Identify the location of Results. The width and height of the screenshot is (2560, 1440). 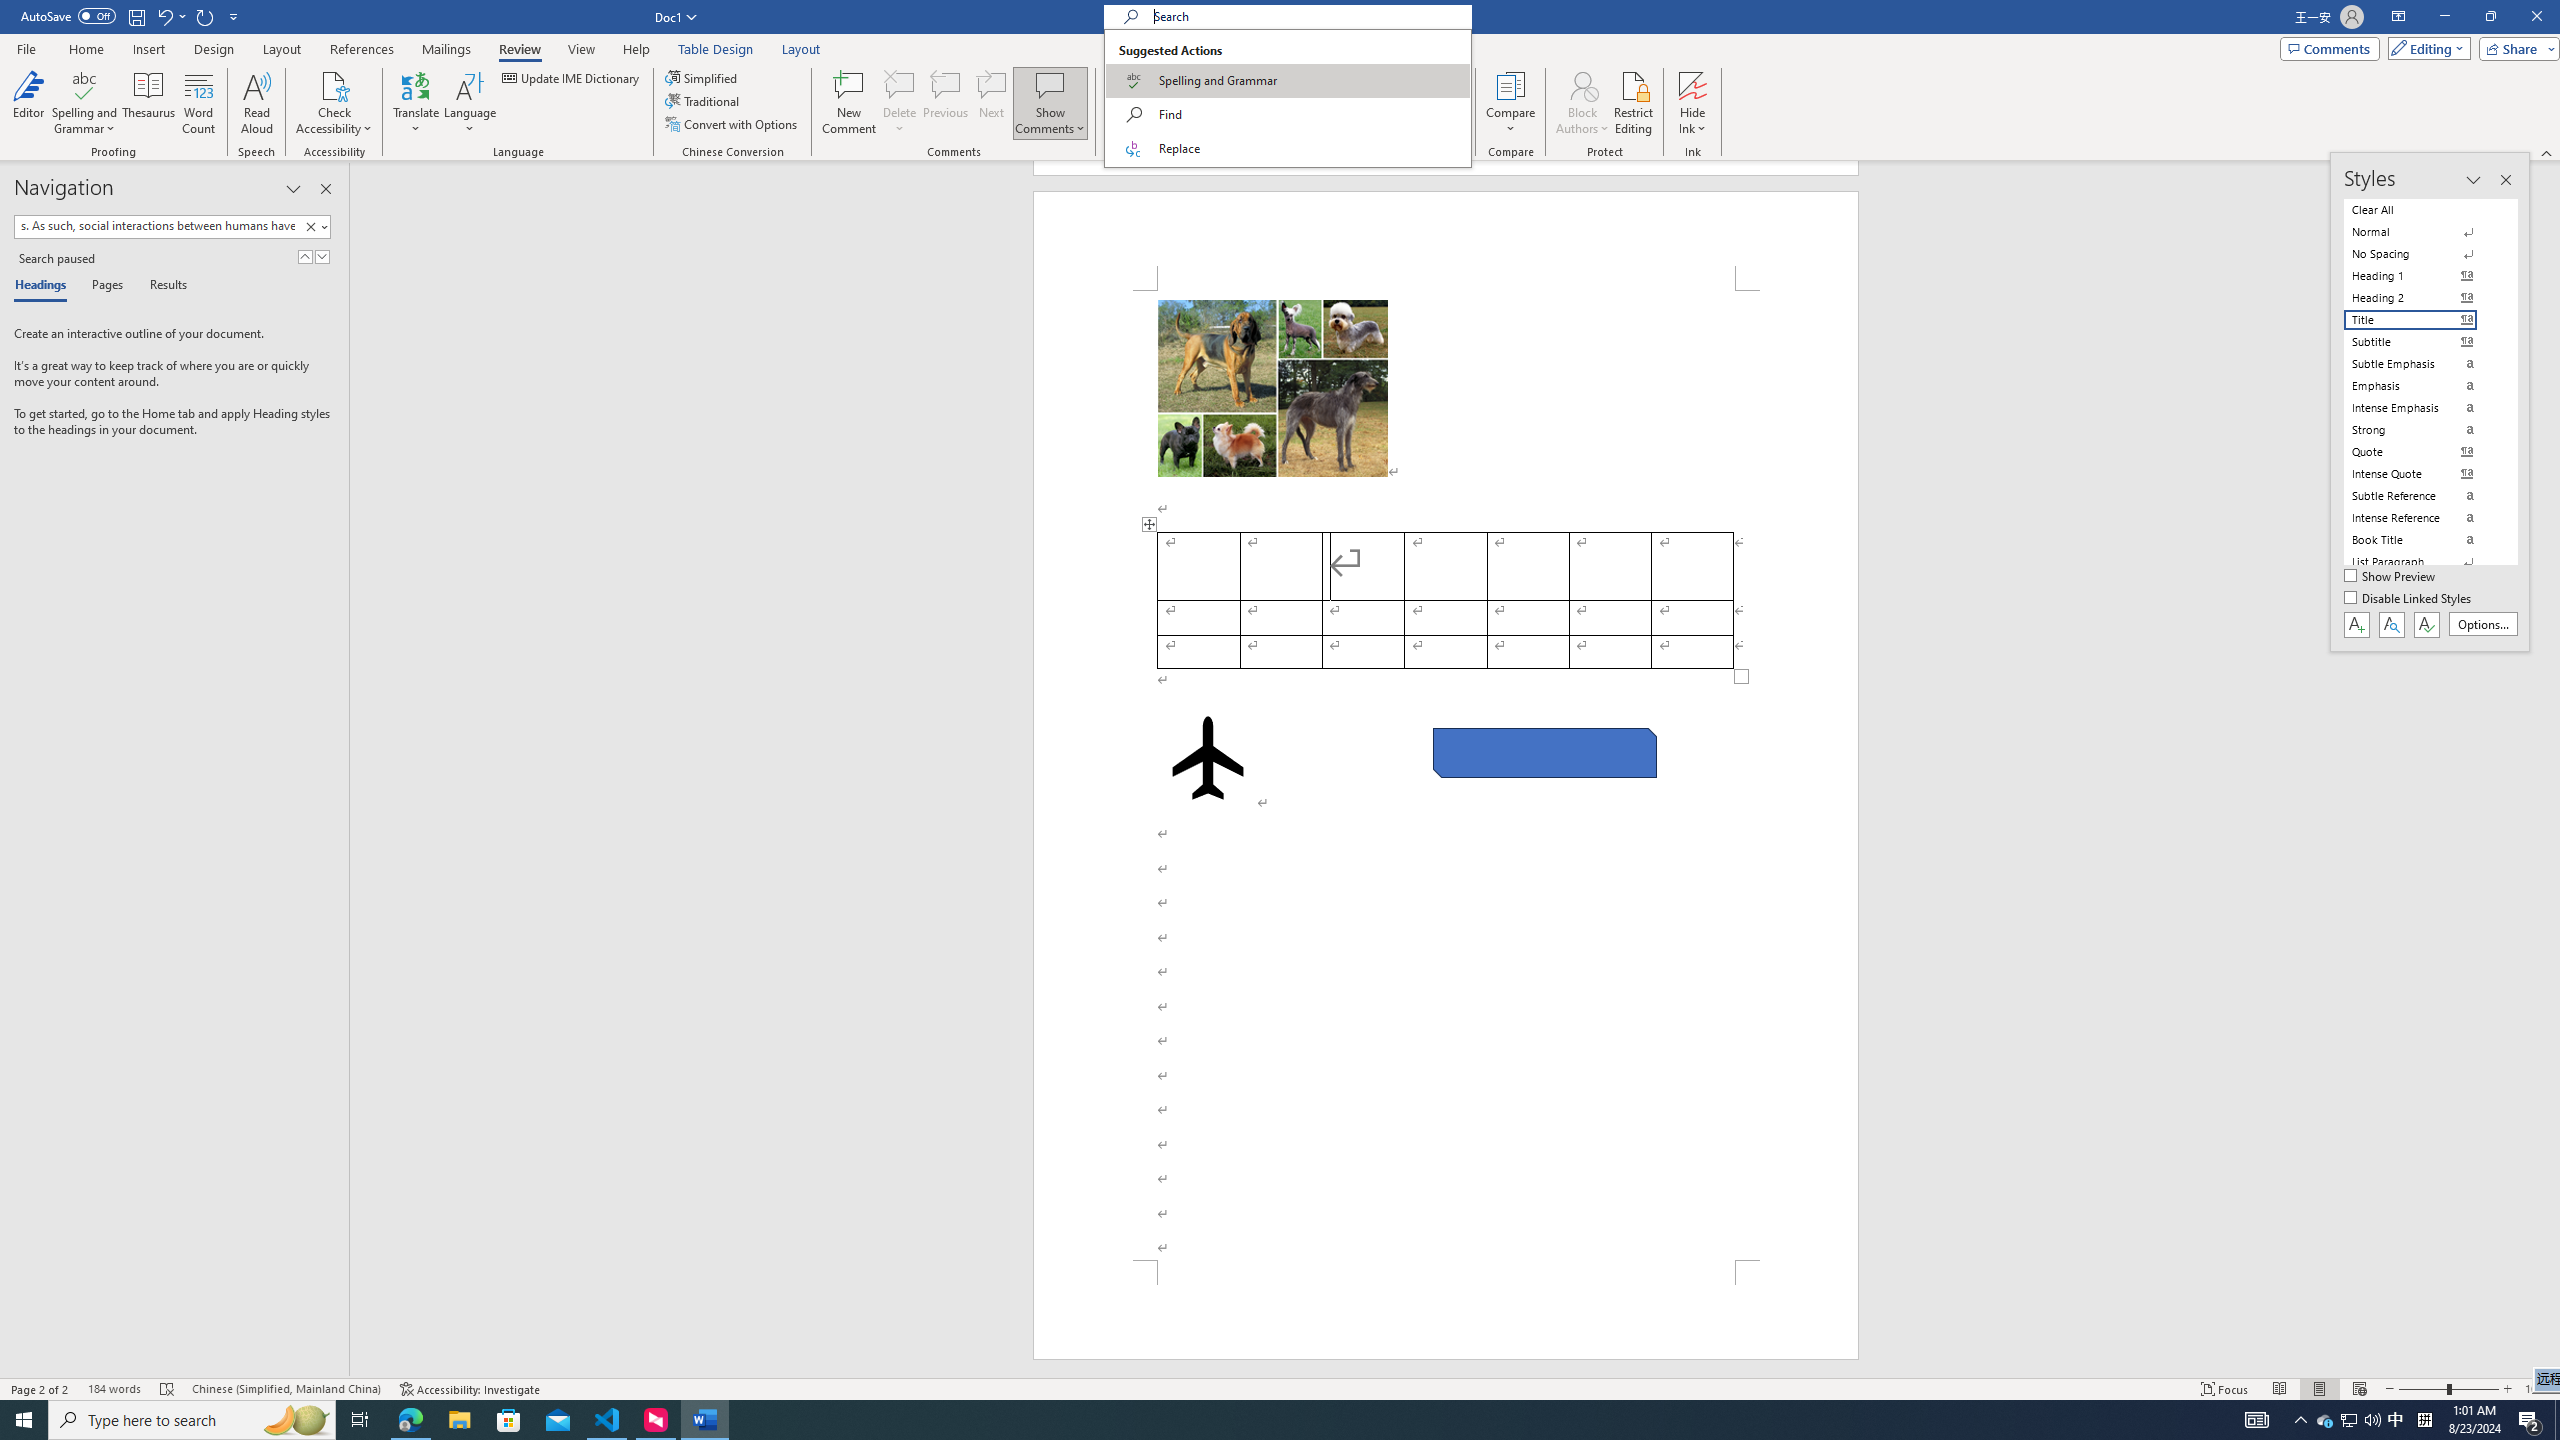
(161, 286).